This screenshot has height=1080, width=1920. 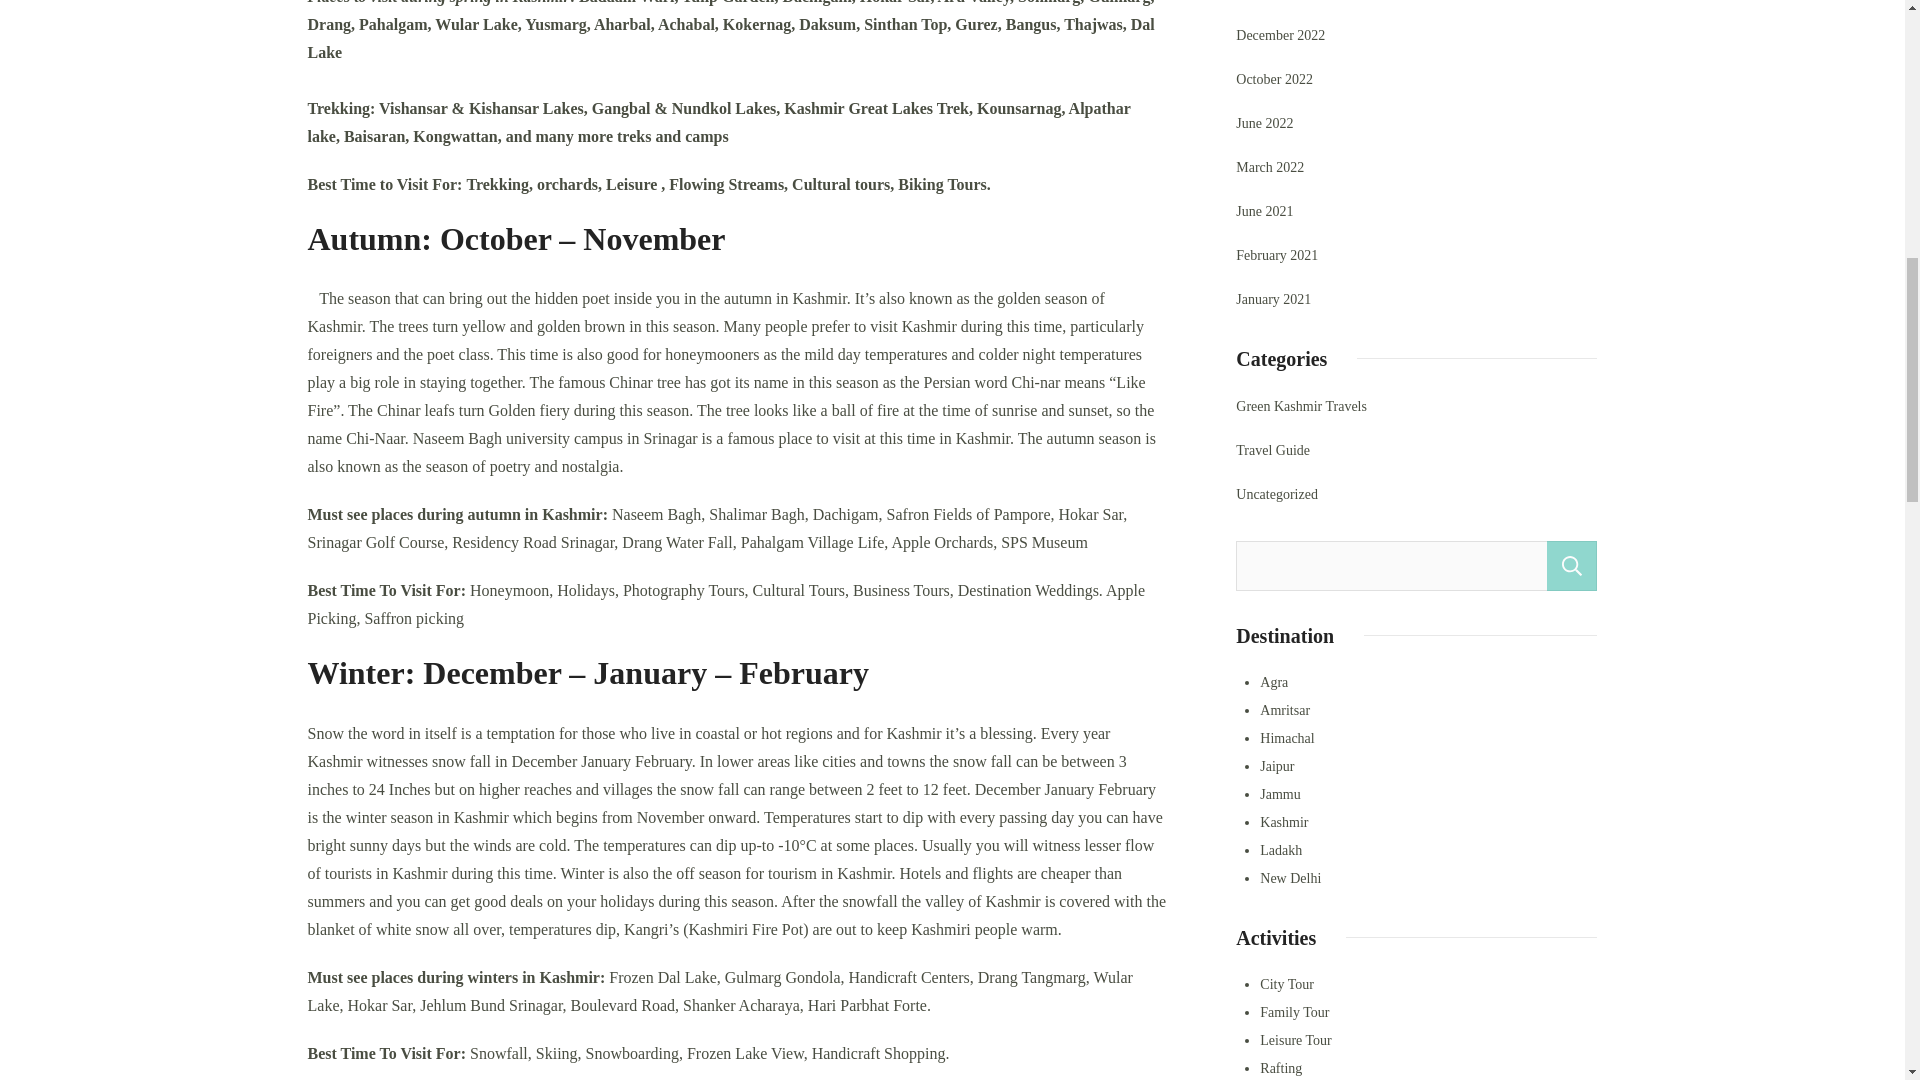 What do you see at coordinates (1280, 35) in the screenshot?
I see `December 2022` at bounding box center [1280, 35].